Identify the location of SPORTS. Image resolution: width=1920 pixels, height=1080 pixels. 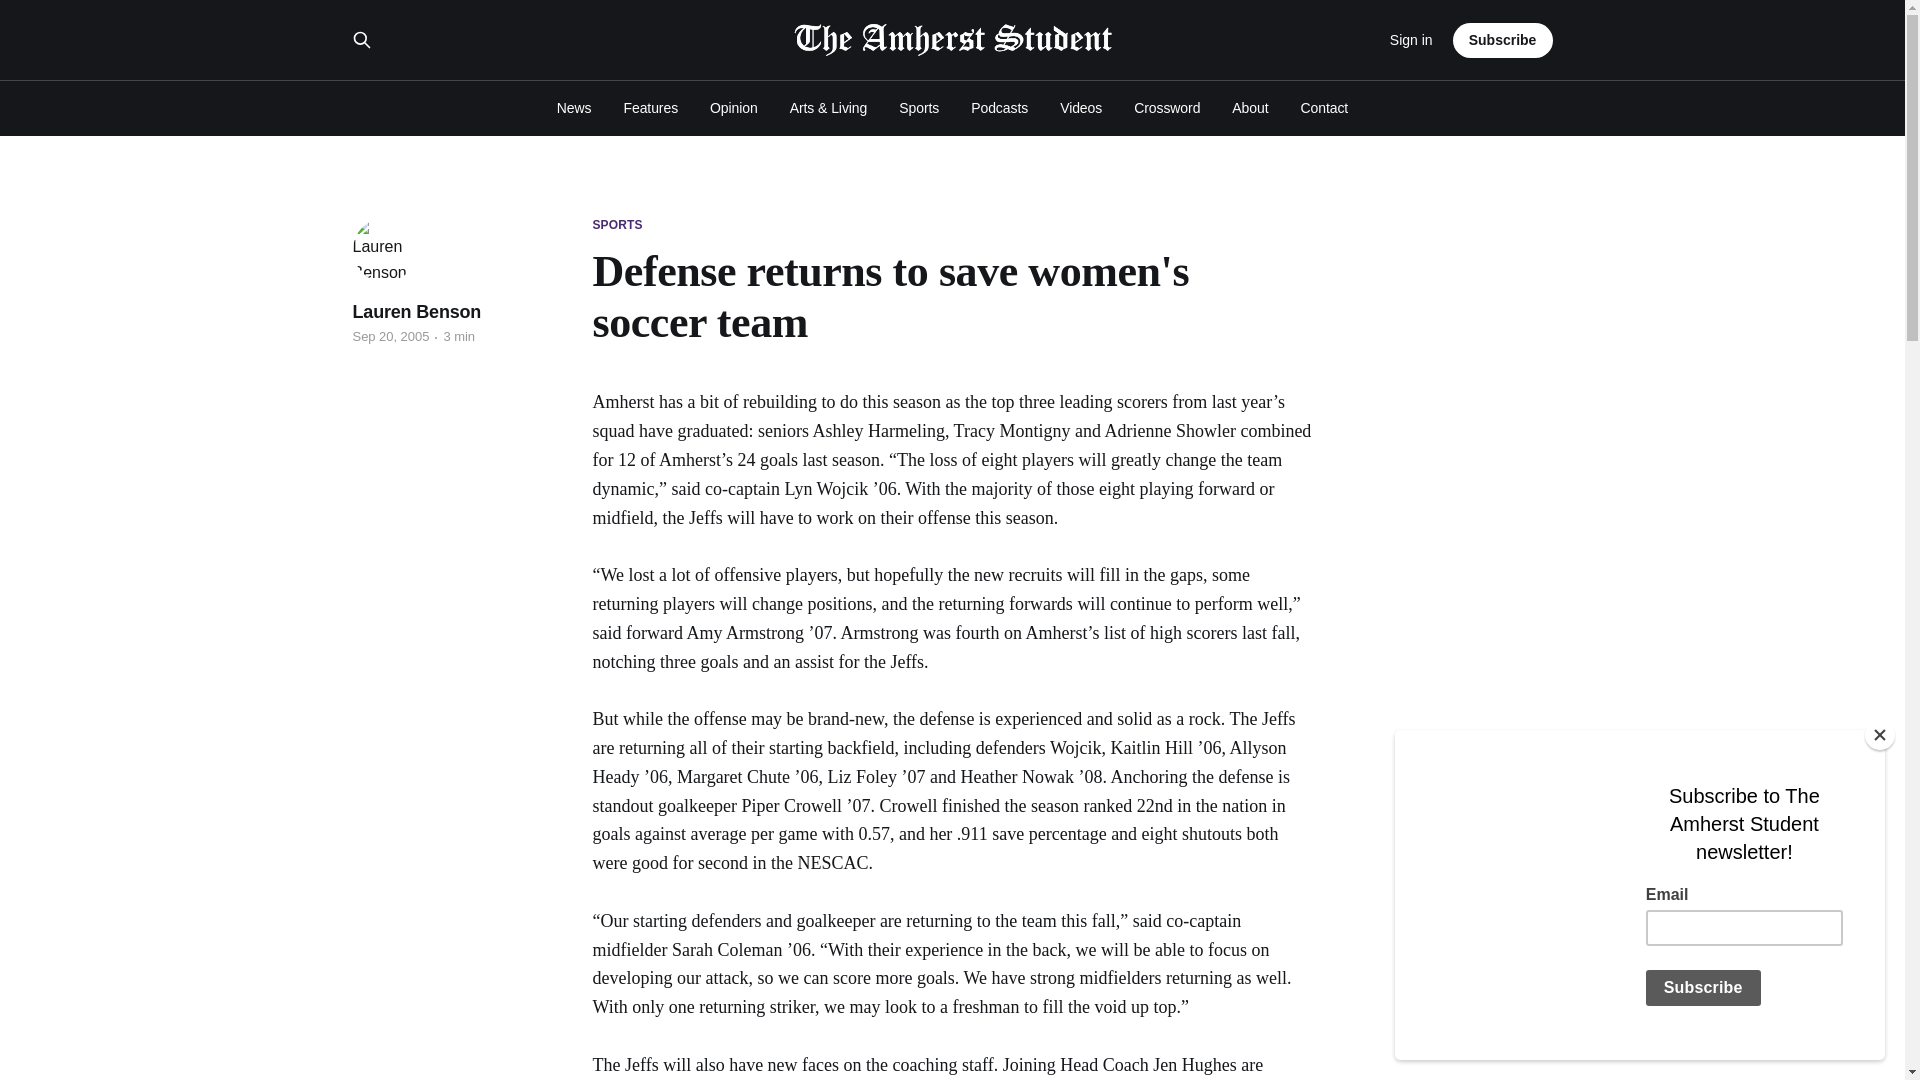
(616, 226).